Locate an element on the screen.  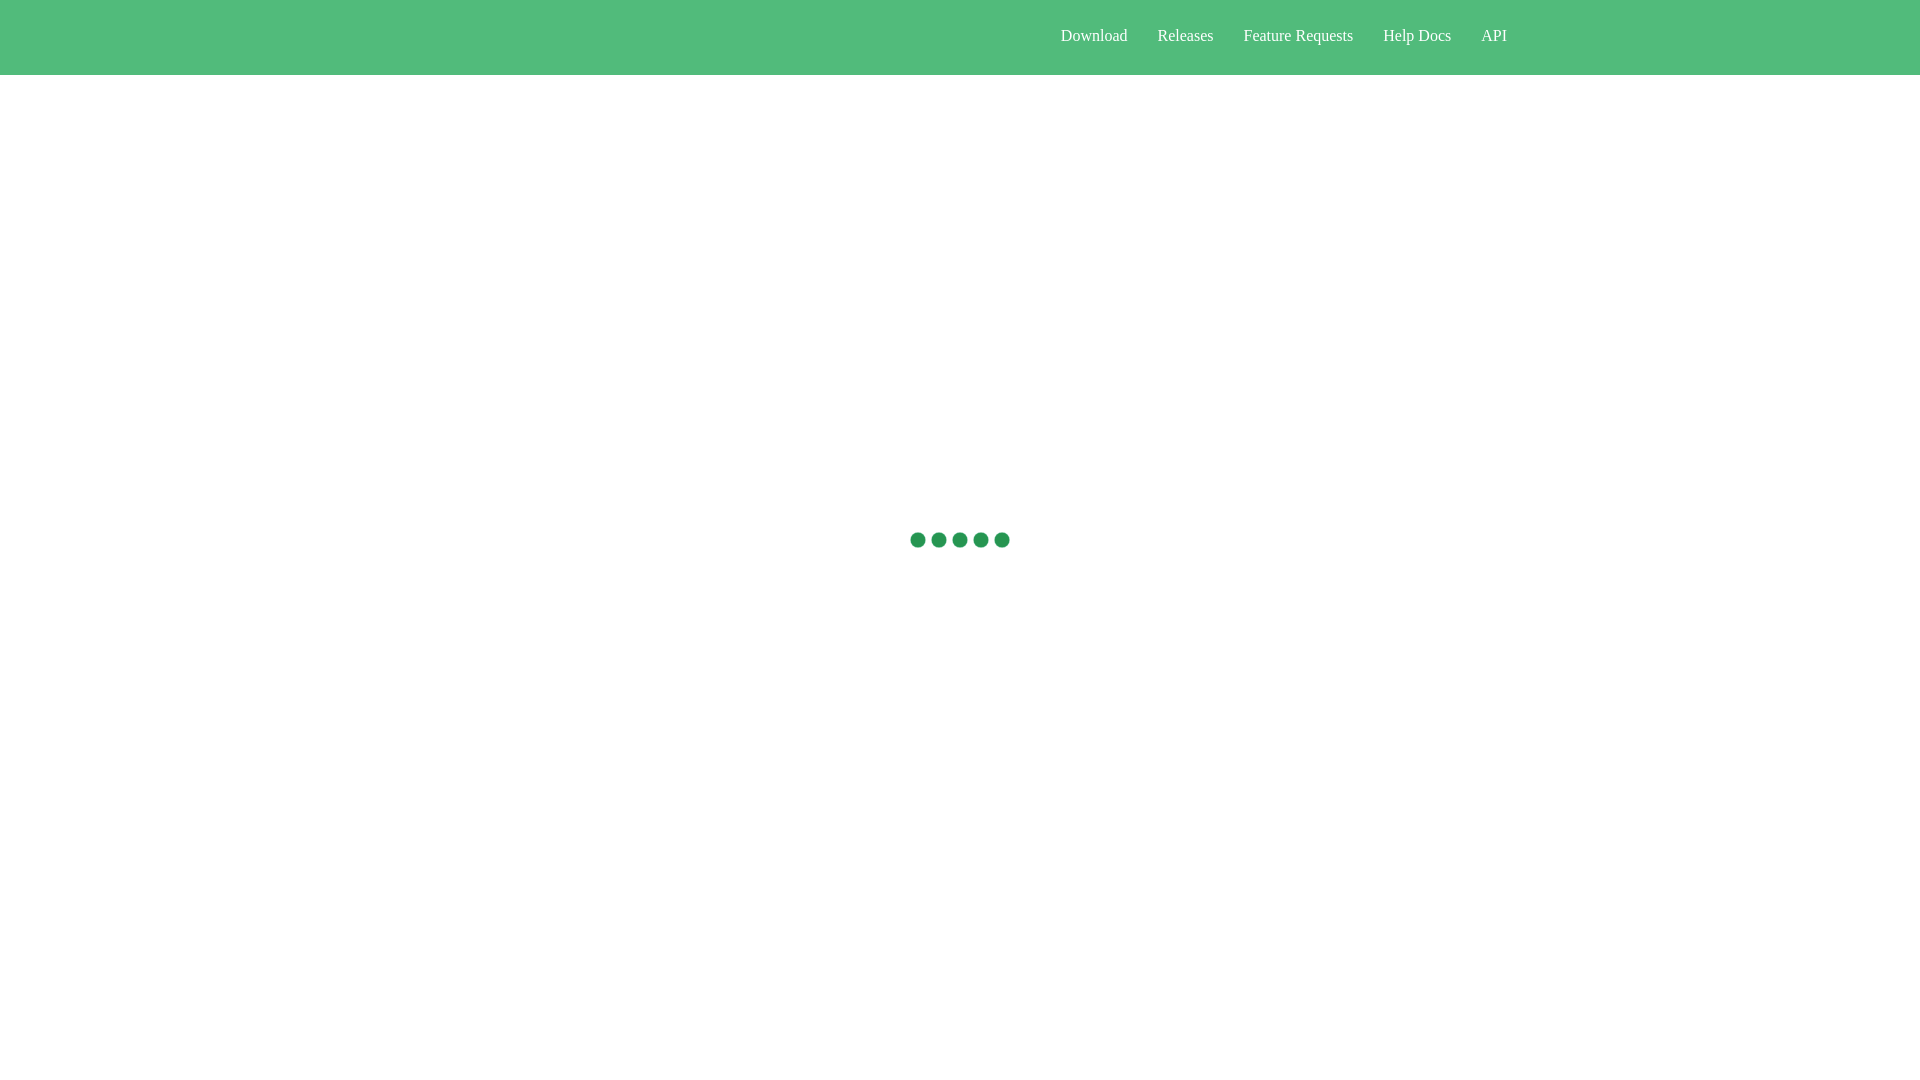
Download is located at coordinates (1094, 36).